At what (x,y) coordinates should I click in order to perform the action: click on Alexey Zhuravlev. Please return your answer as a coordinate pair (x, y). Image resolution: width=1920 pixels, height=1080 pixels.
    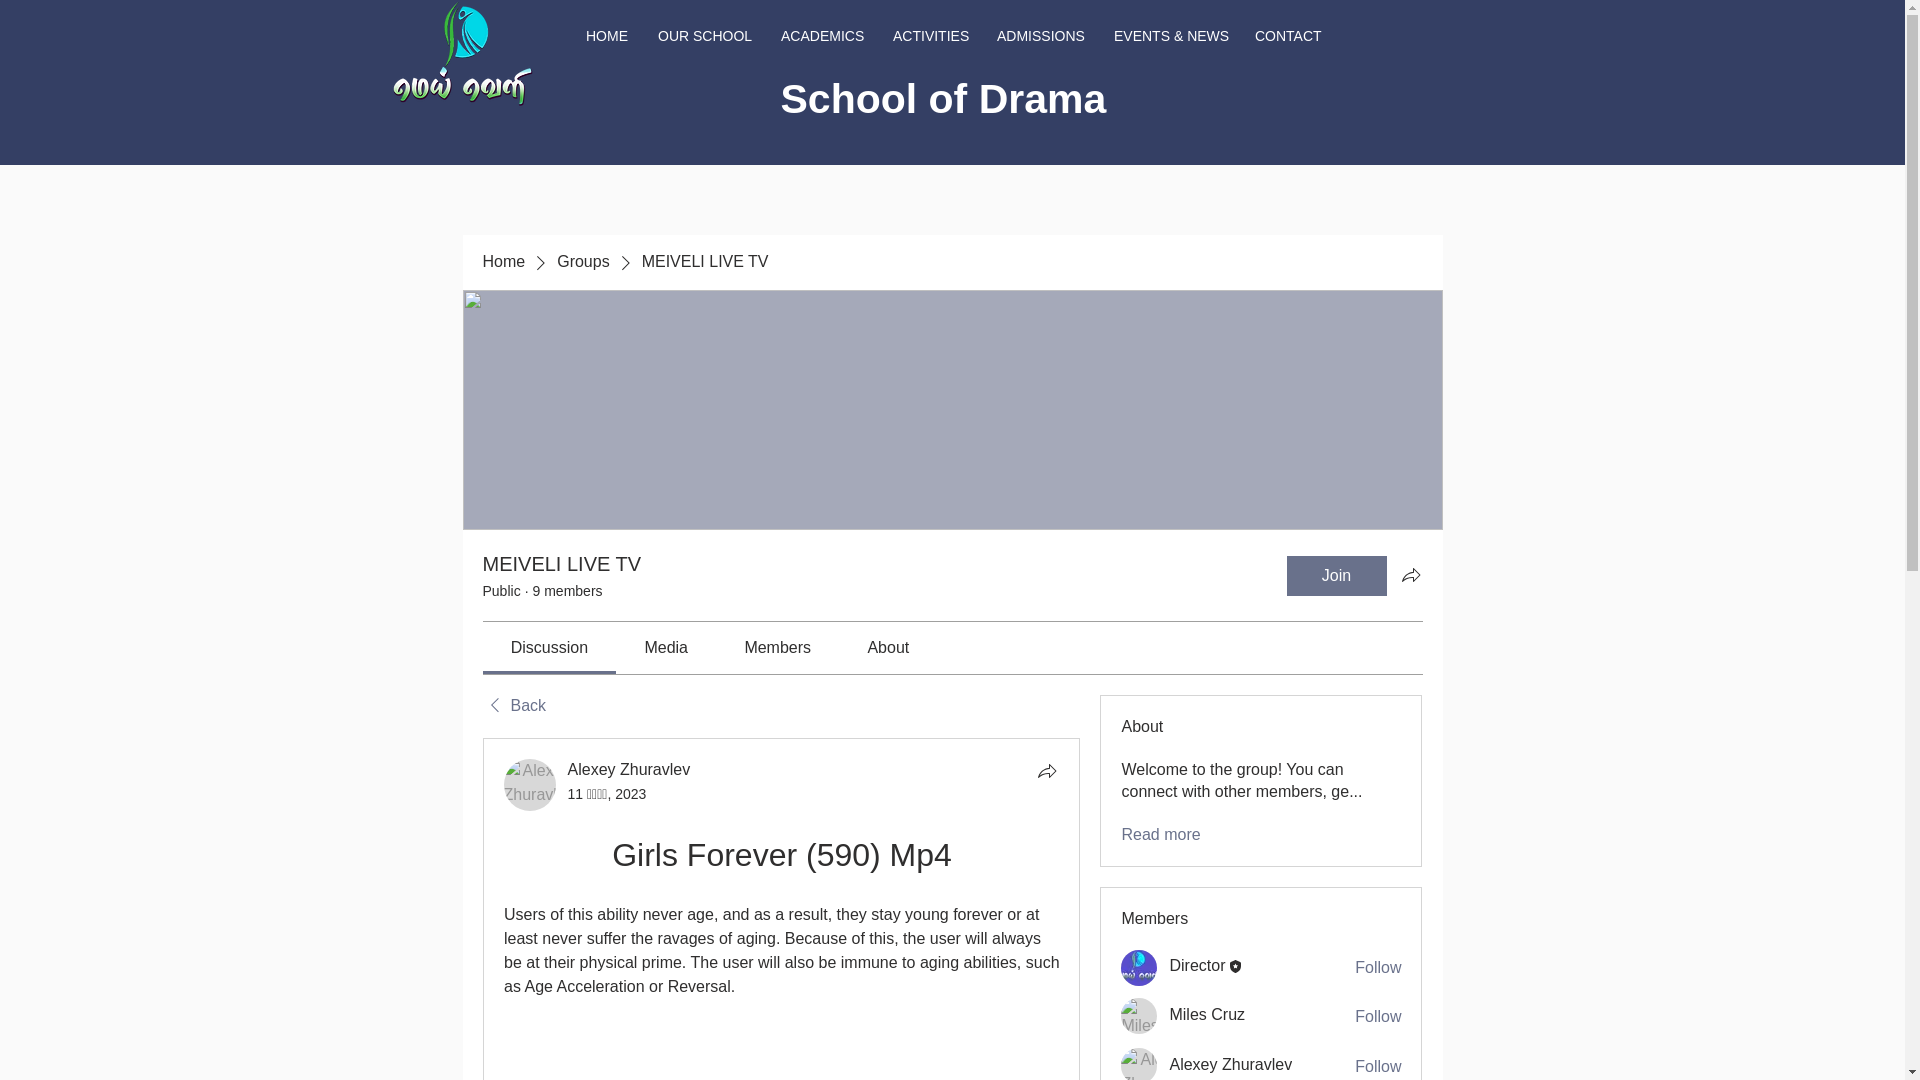
    Looking at the image, I should click on (1139, 1064).